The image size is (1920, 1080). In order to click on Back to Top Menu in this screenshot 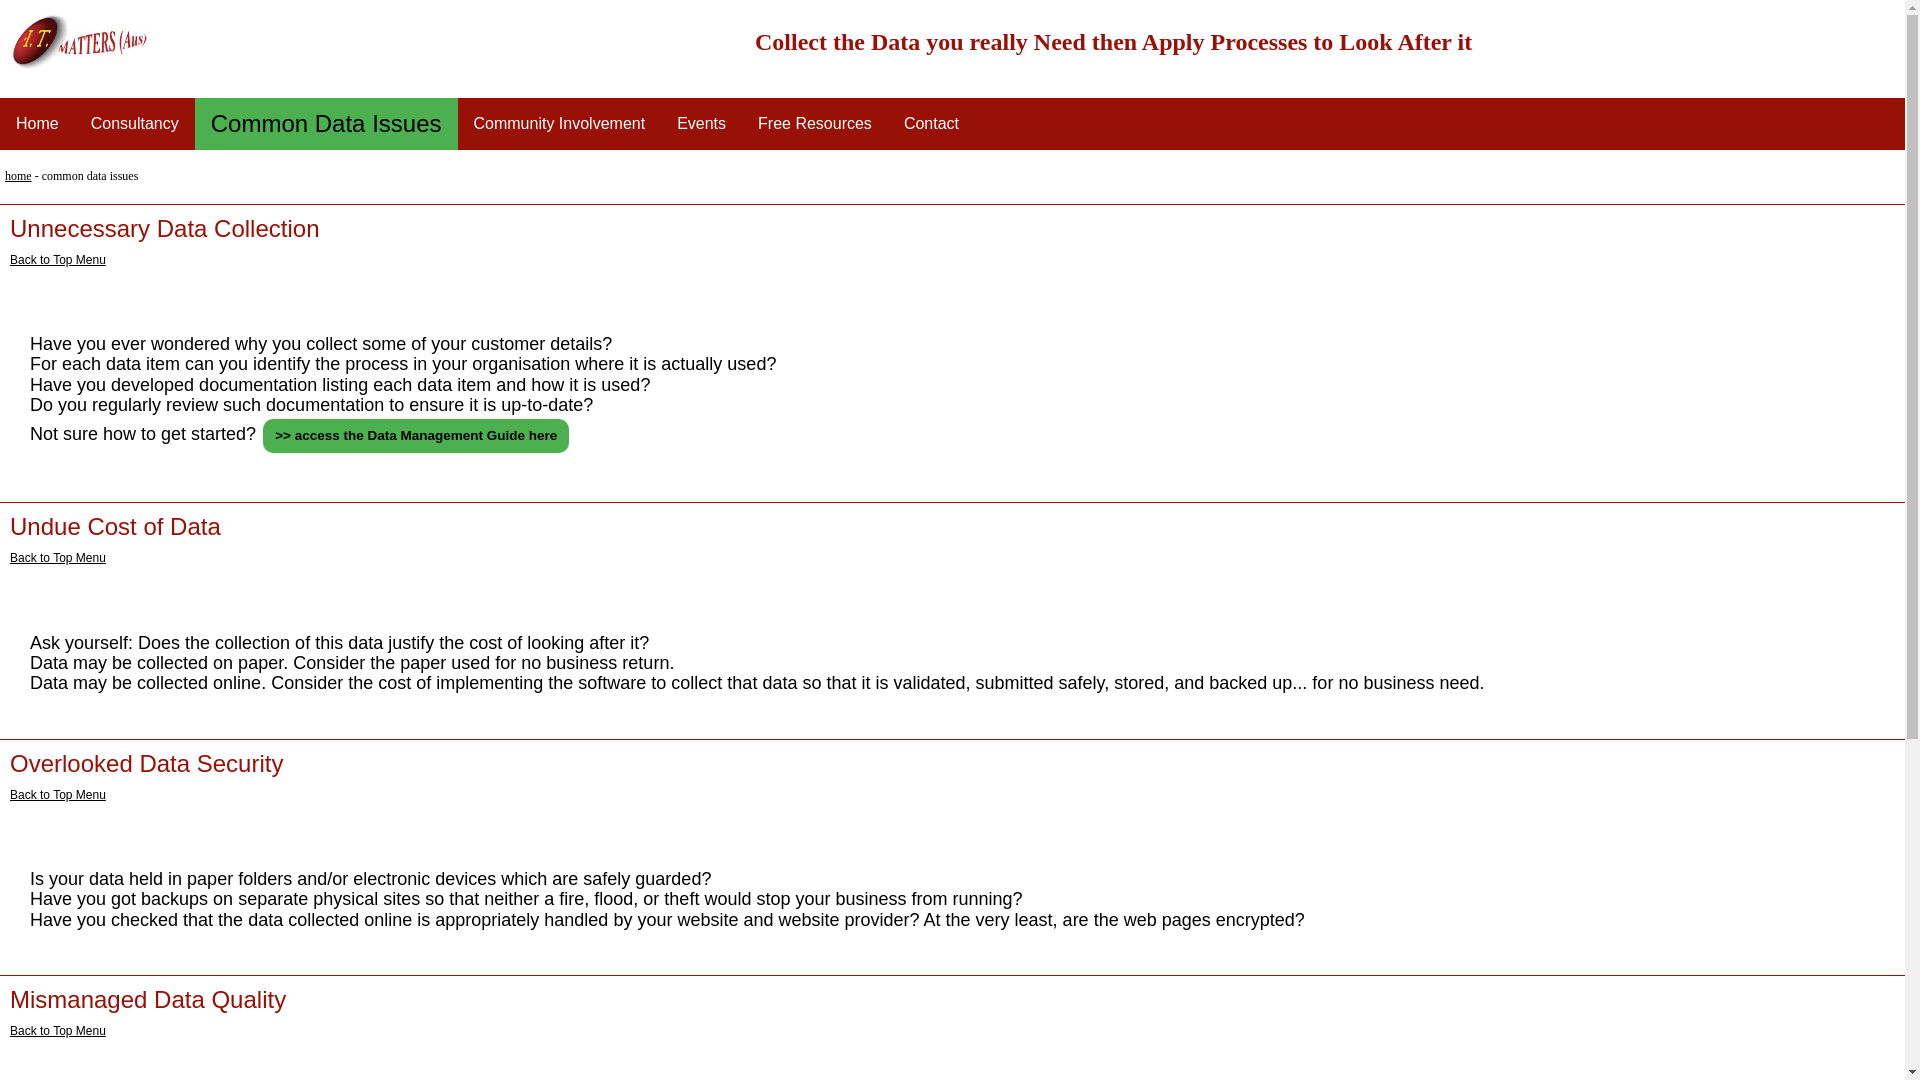, I will do `click(58, 1031)`.